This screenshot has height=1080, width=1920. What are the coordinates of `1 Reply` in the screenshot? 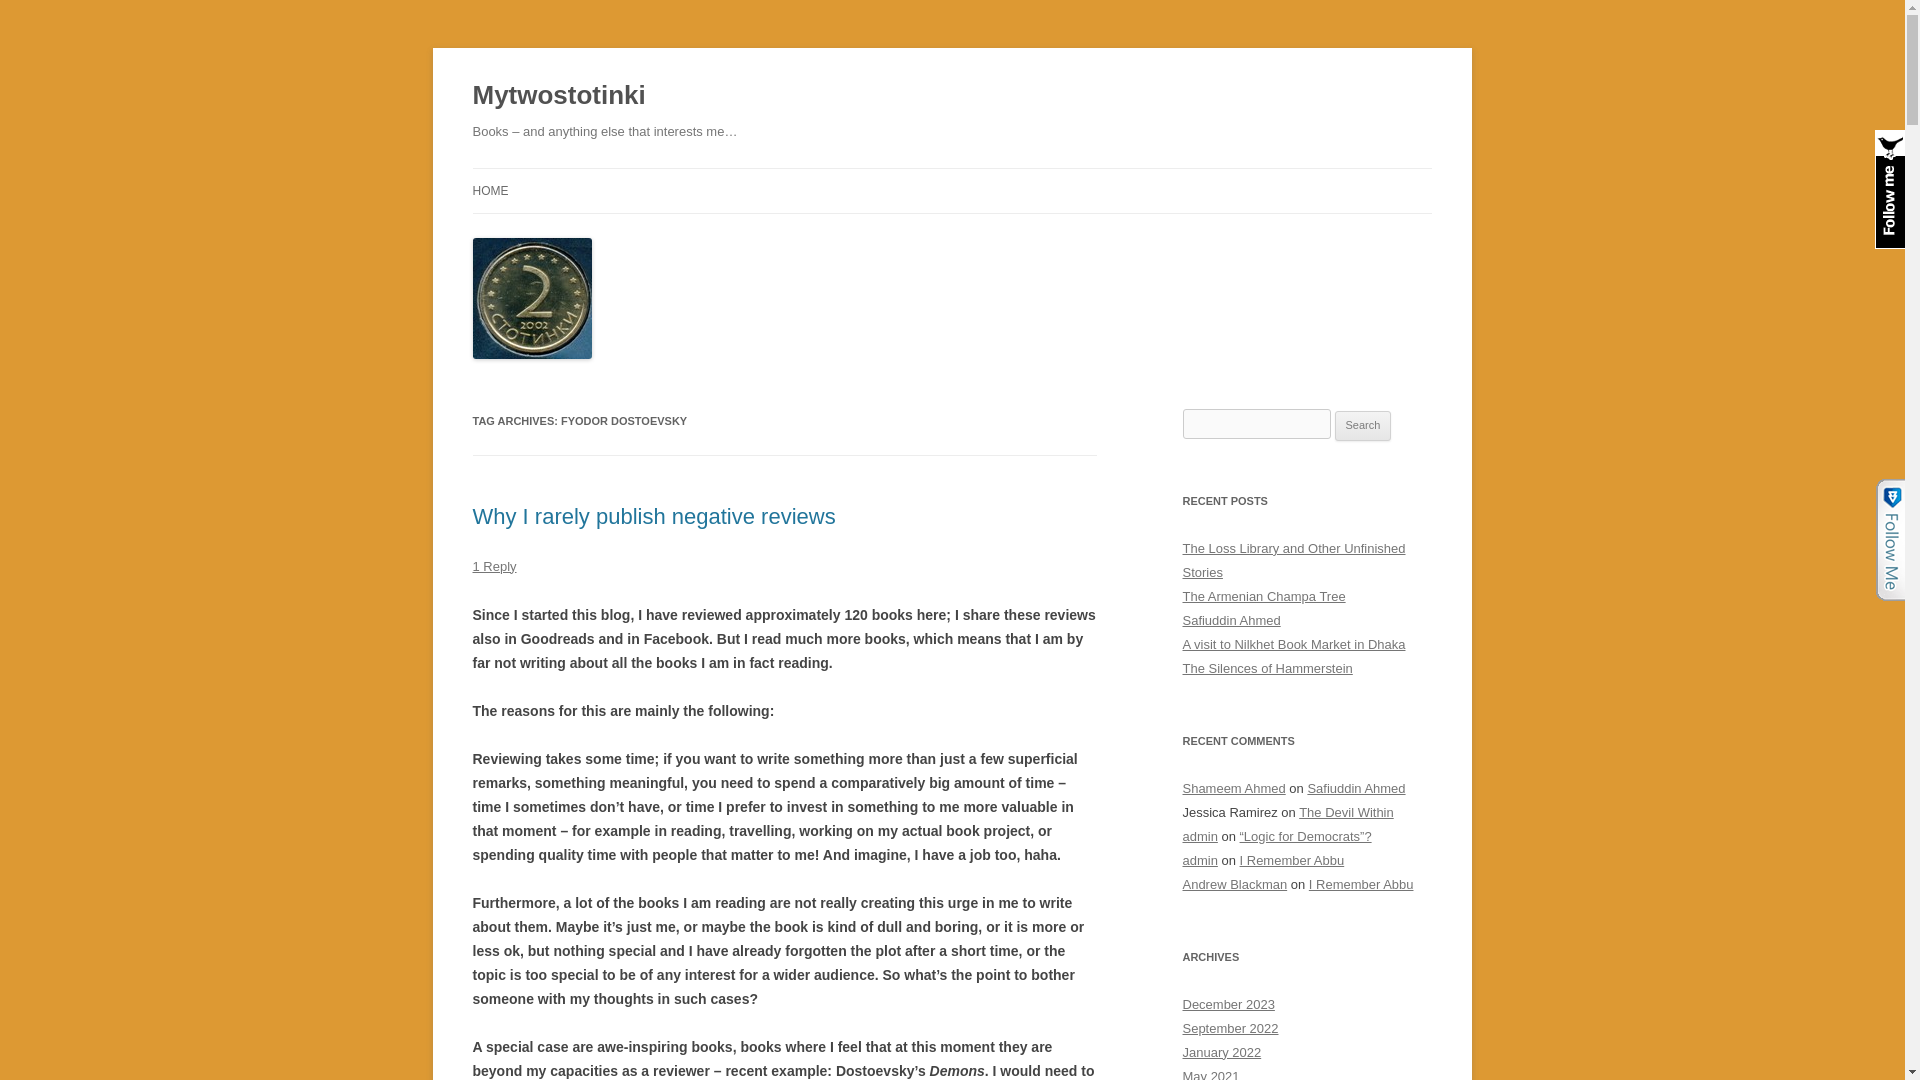 It's located at (494, 566).